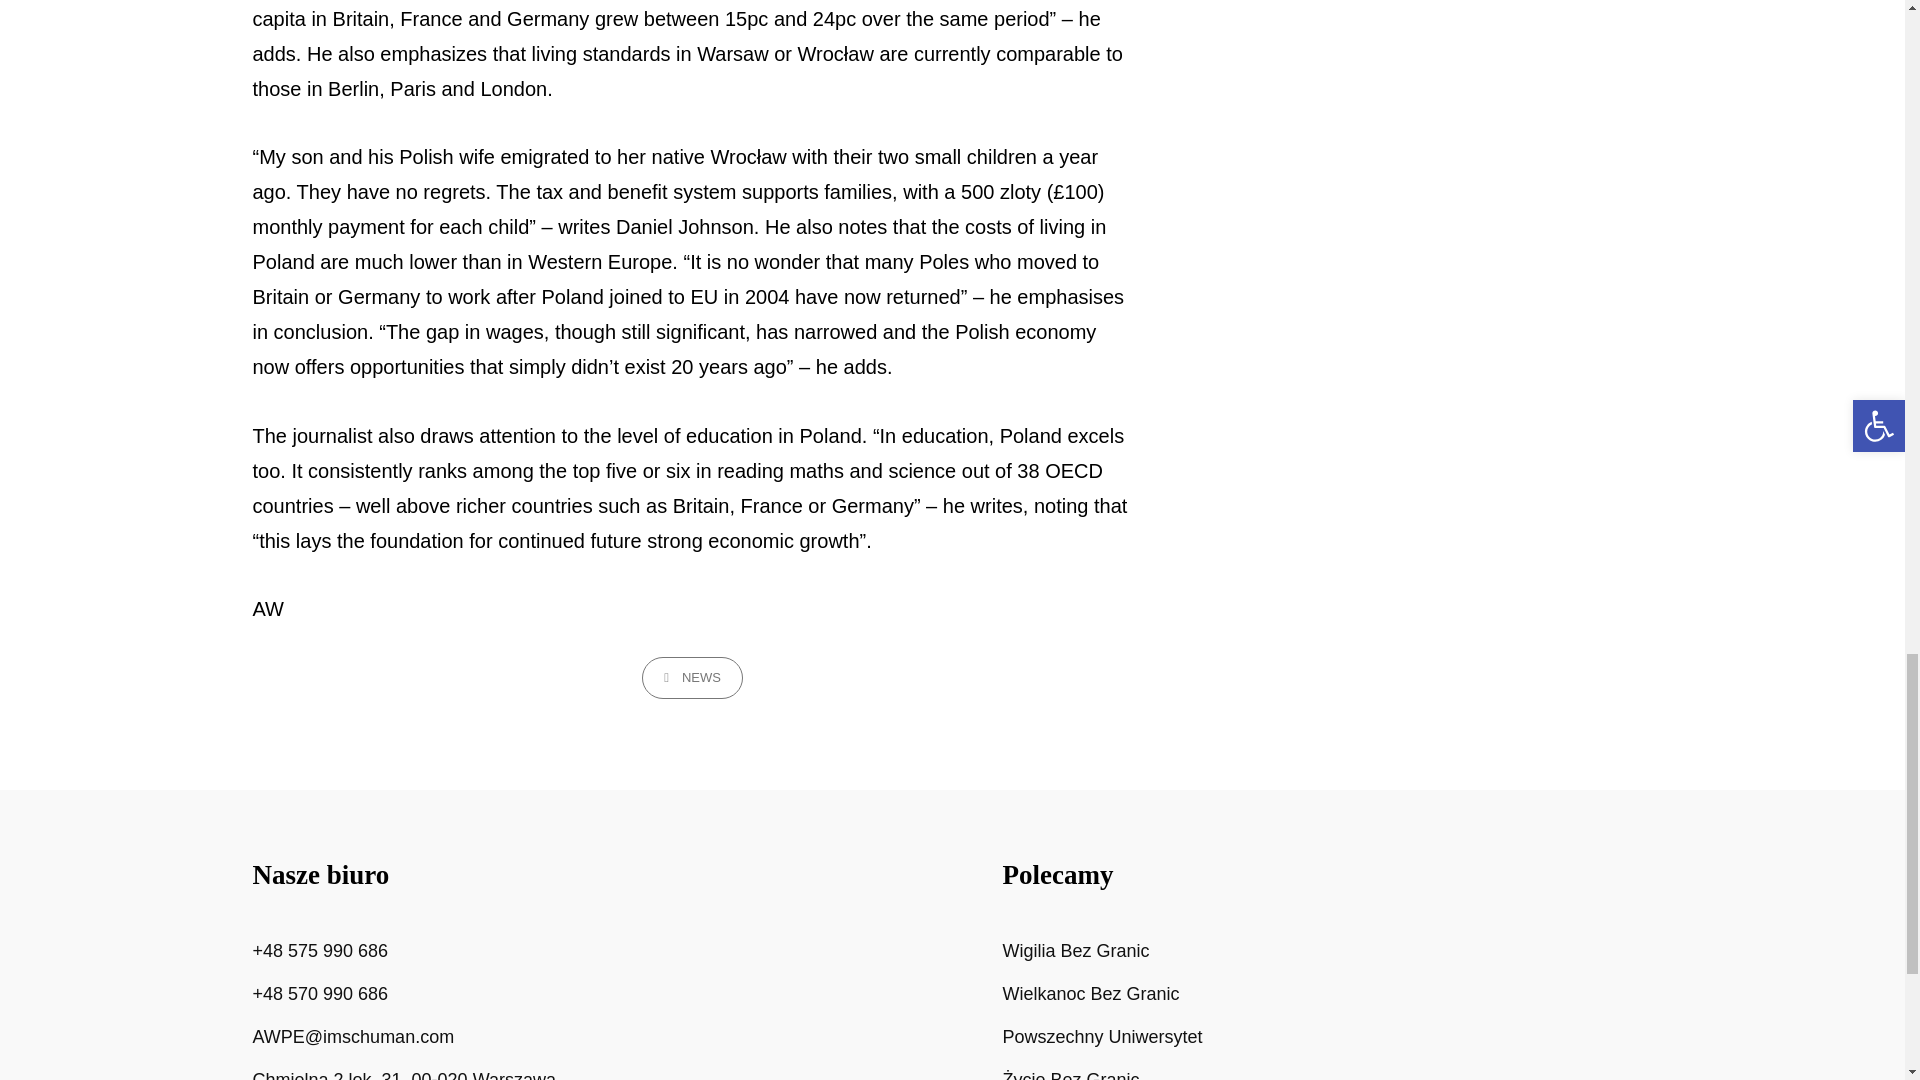 Image resolution: width=1920 pixels, height=1080 pixels. What do you see at coordinates (692, 677) in the screenshot?
I see `NEWS` at bounding box center [692, 677].